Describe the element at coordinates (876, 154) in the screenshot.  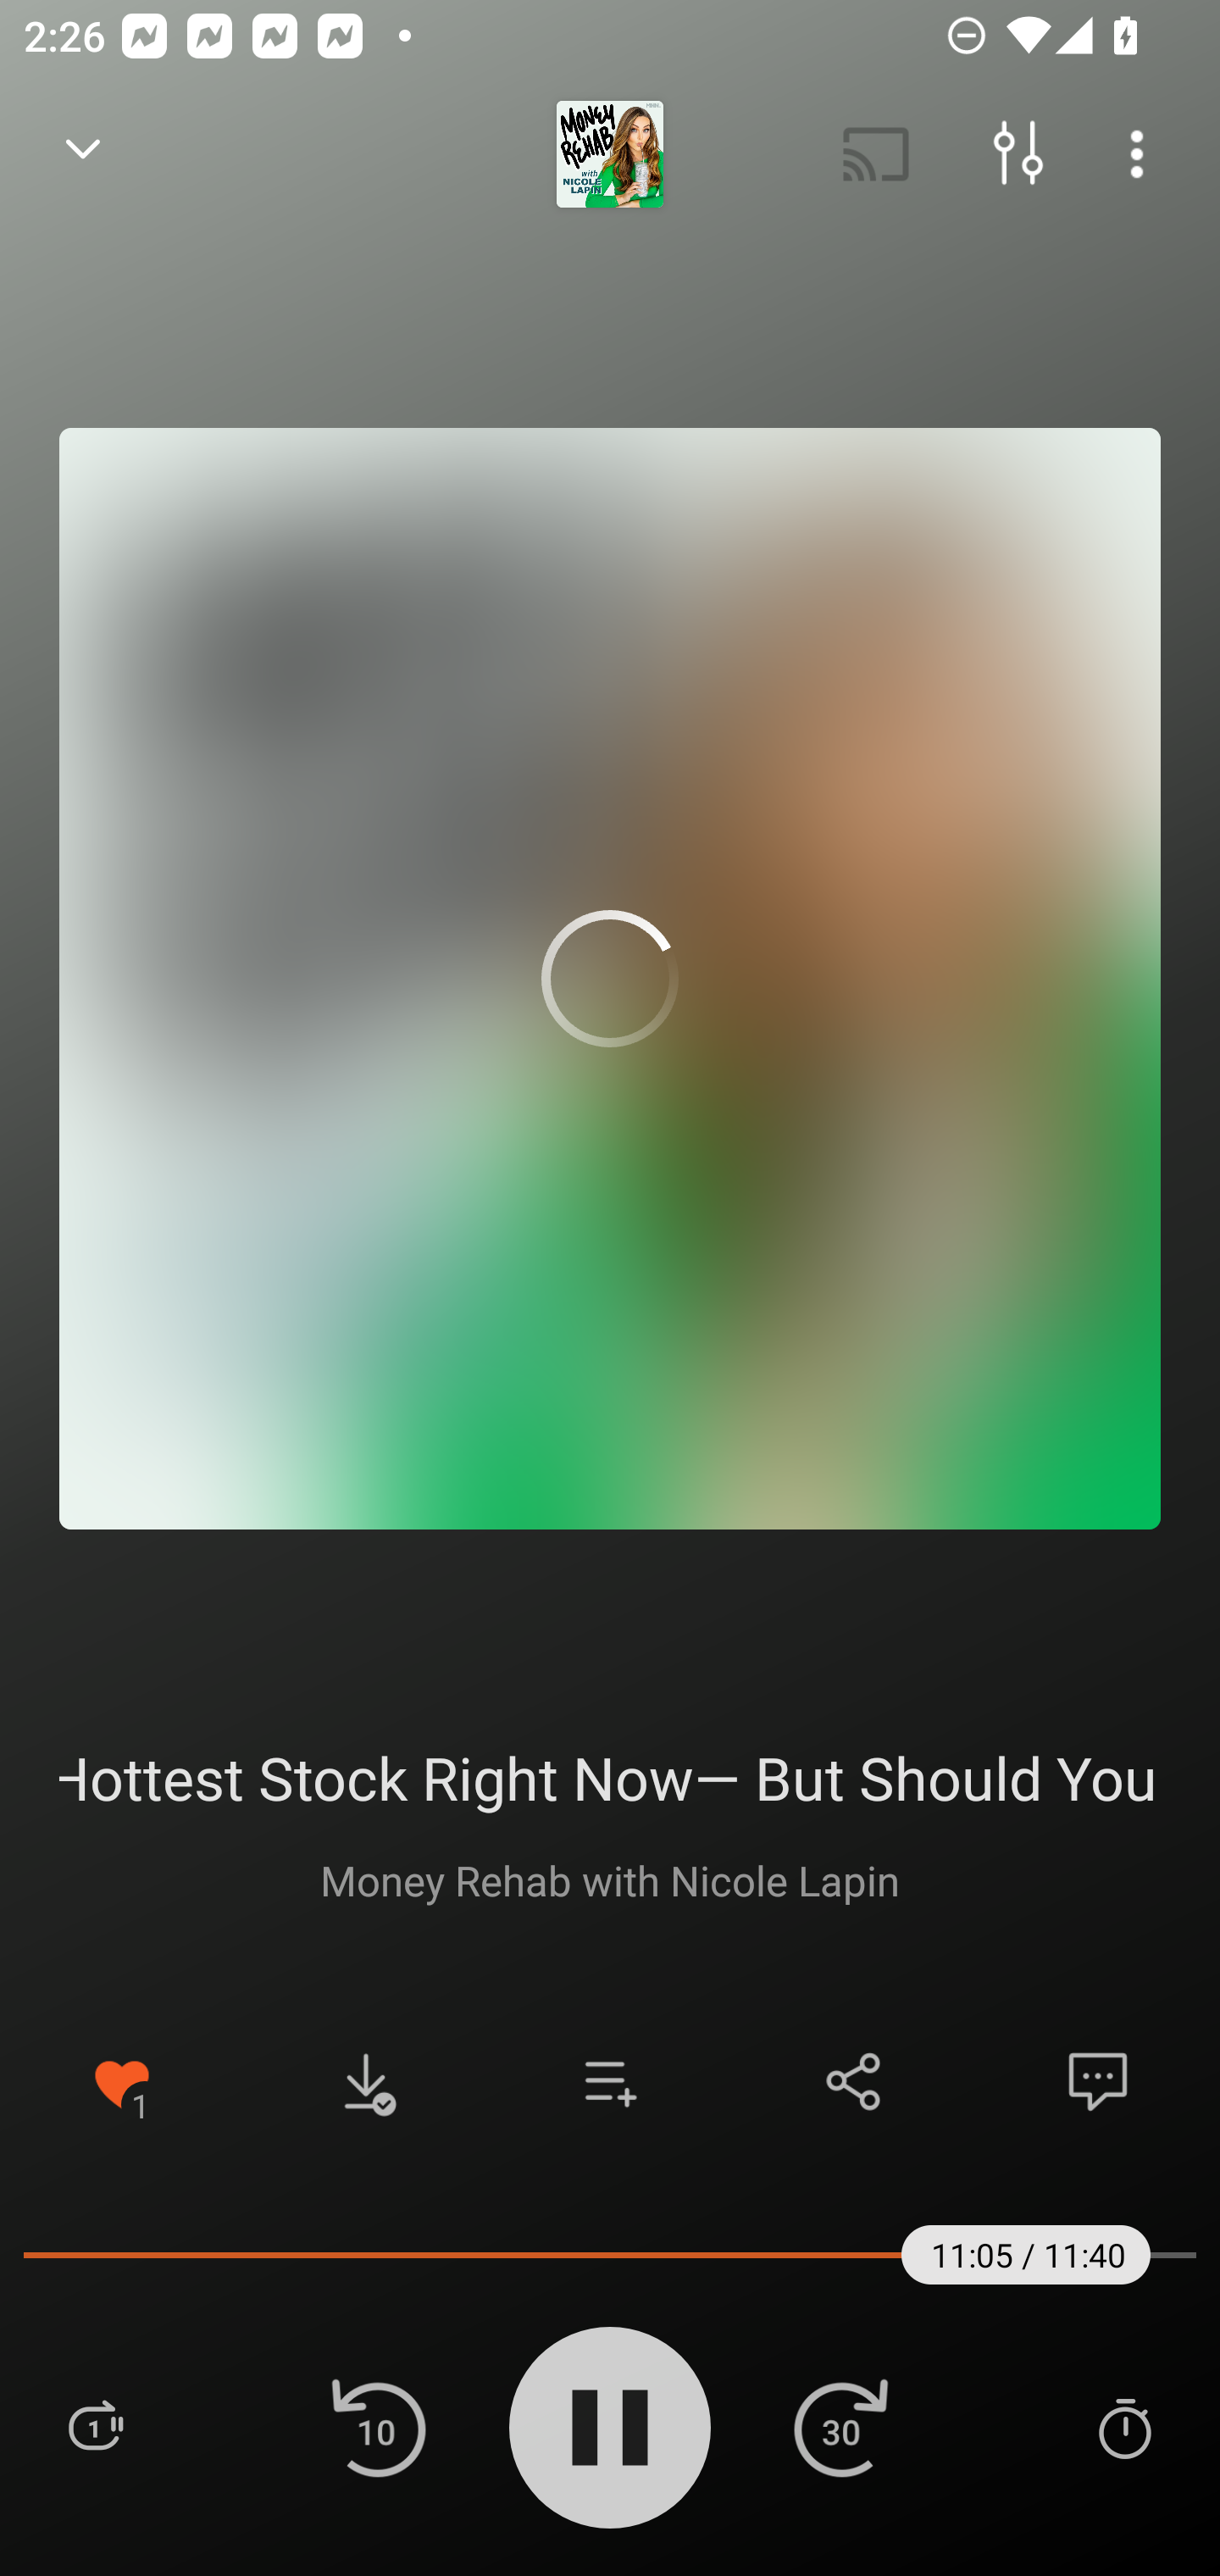
I see `Cast. Disconnected` at that location.